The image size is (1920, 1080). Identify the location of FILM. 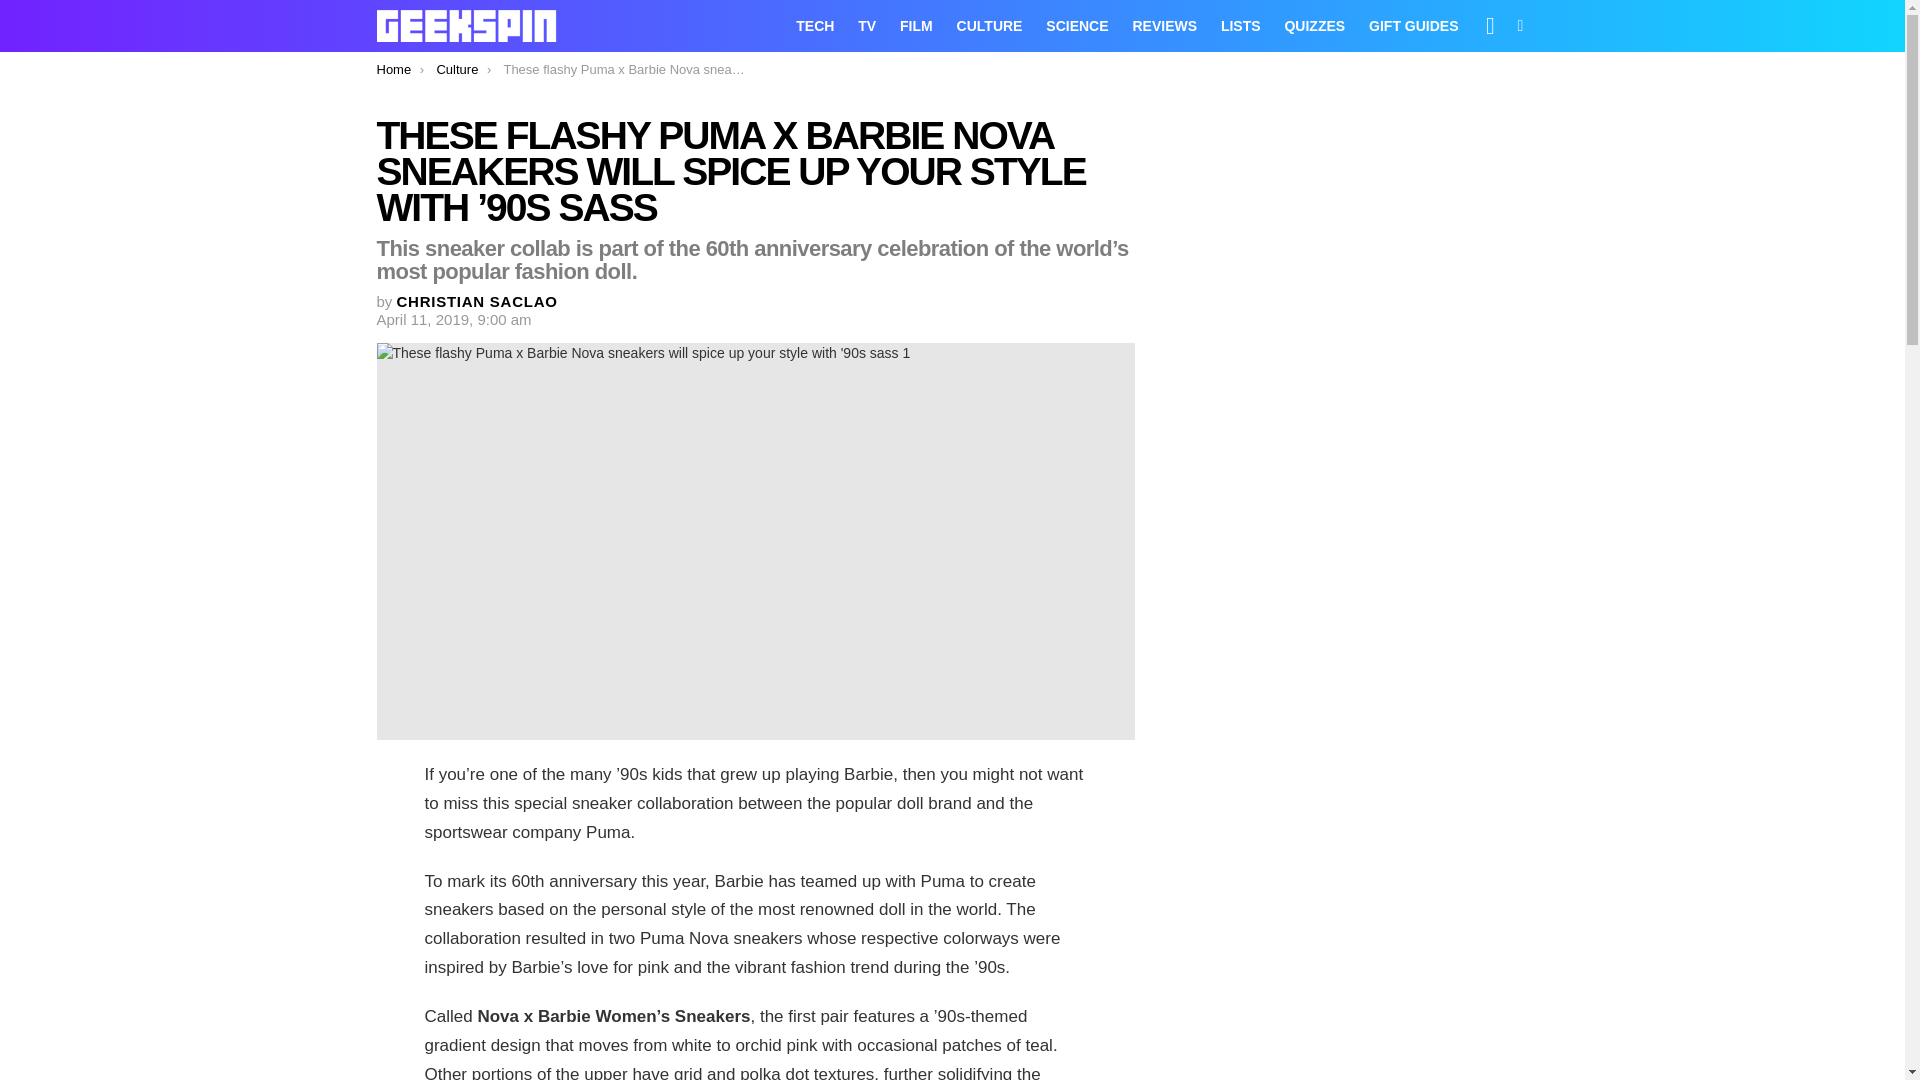
(916, 26).